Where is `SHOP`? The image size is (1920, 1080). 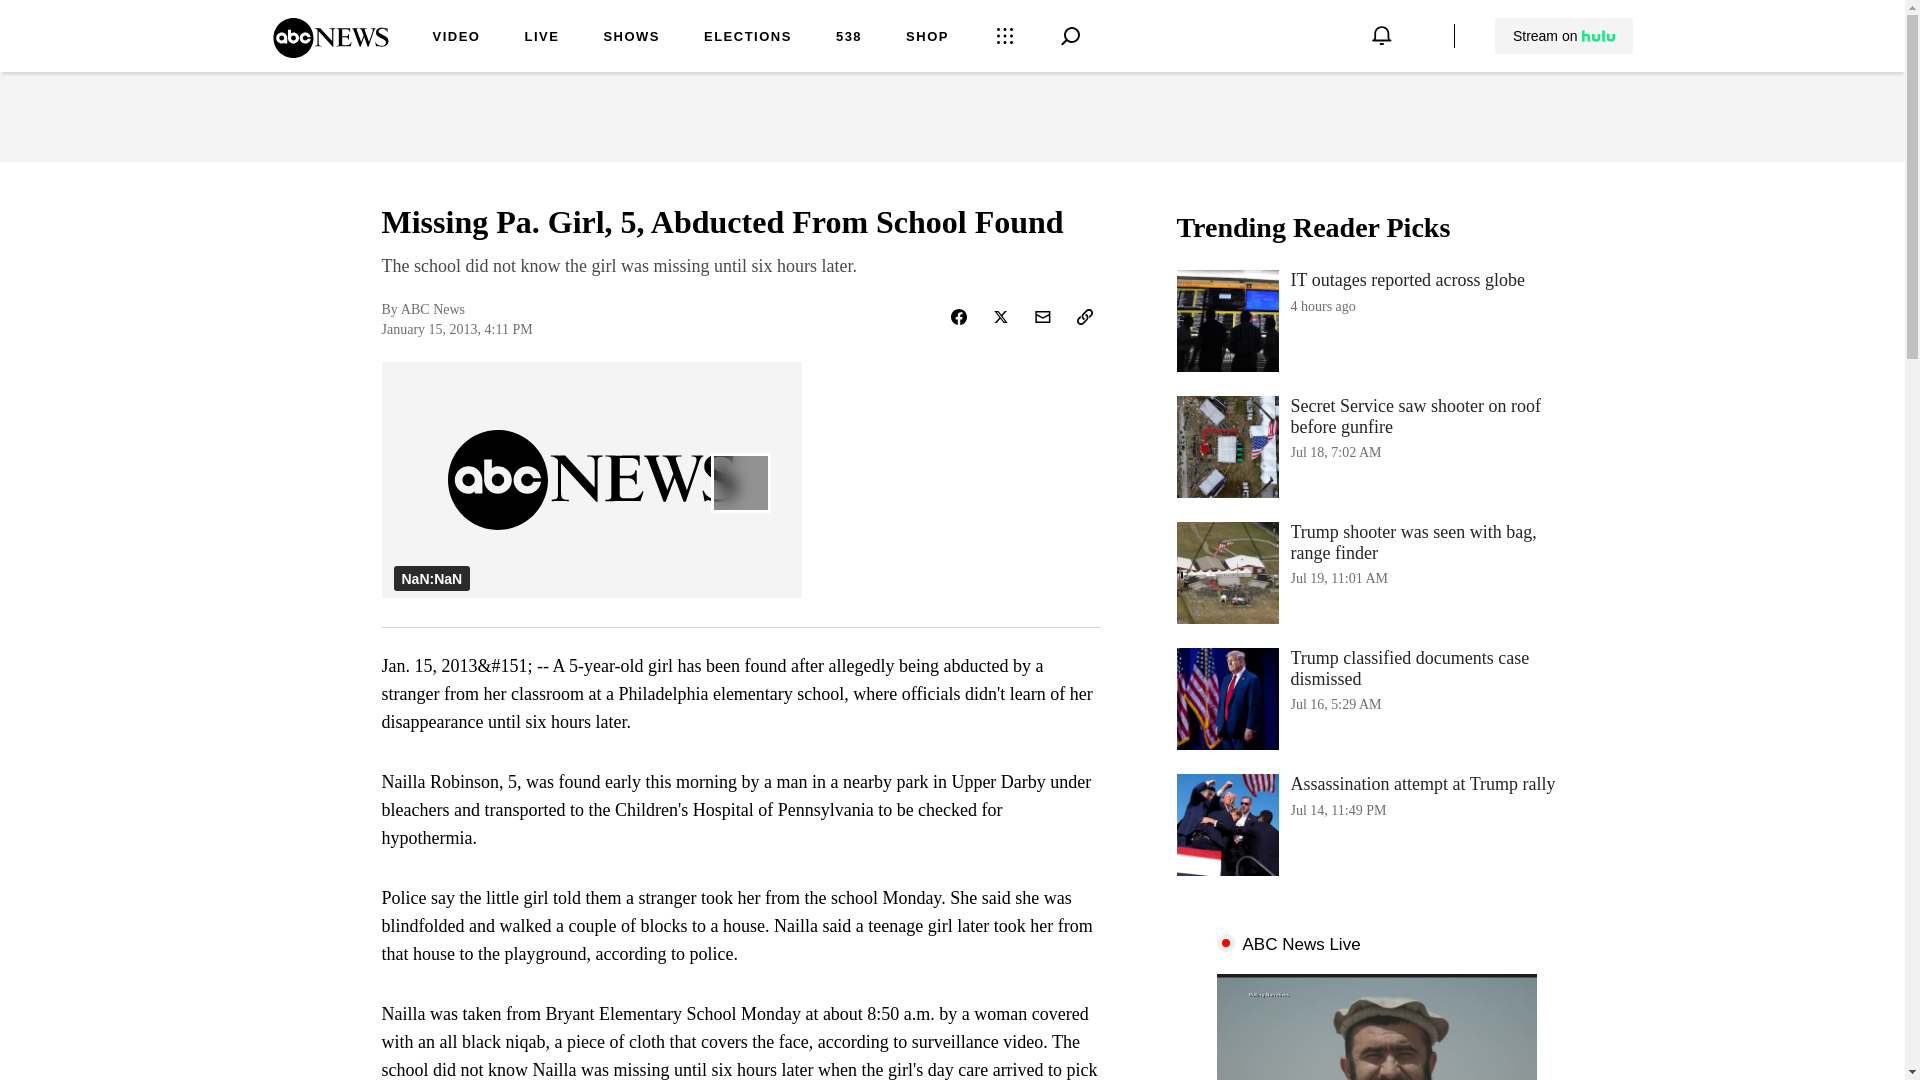 SHOP is located at coordinates (848, 38).